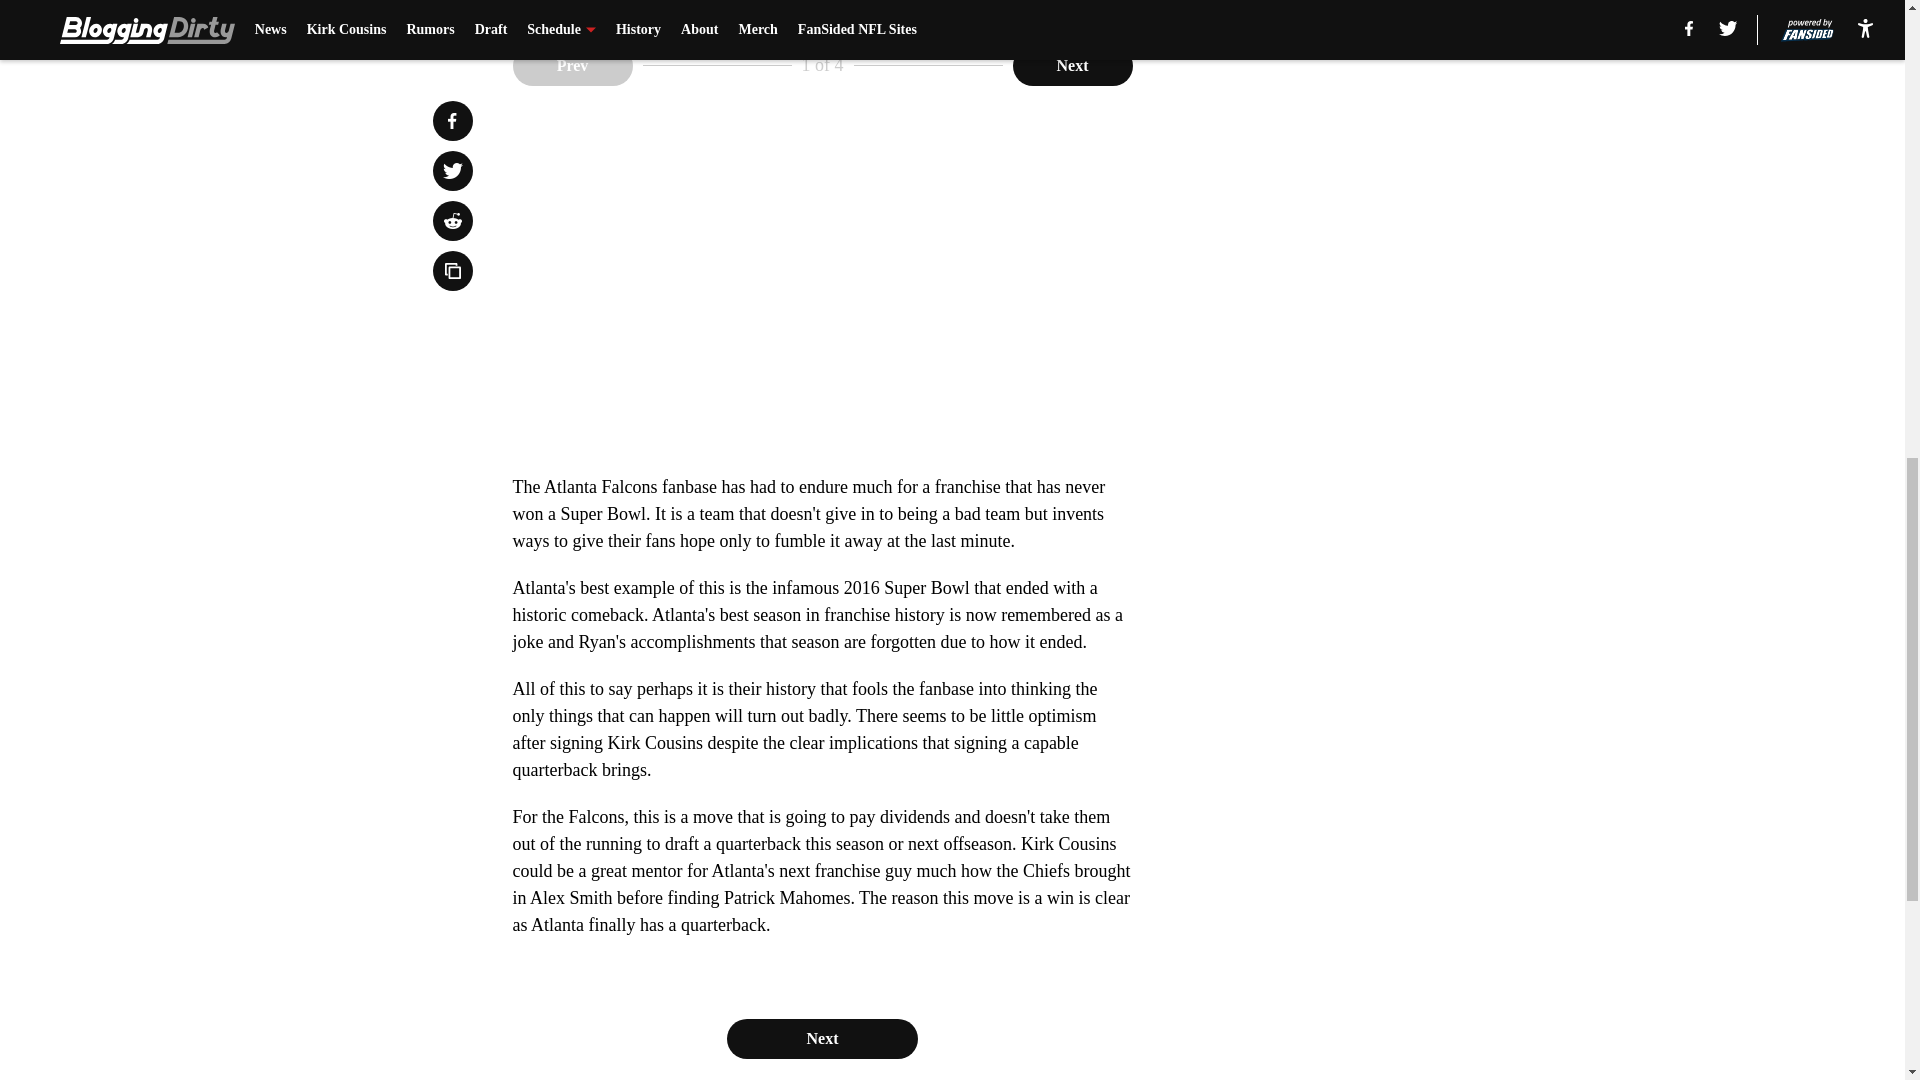 This screenshot has height=1080, width=1920. Describe the element at coordinates (572, 66) in the screenshot. I see `Prev` at that location.